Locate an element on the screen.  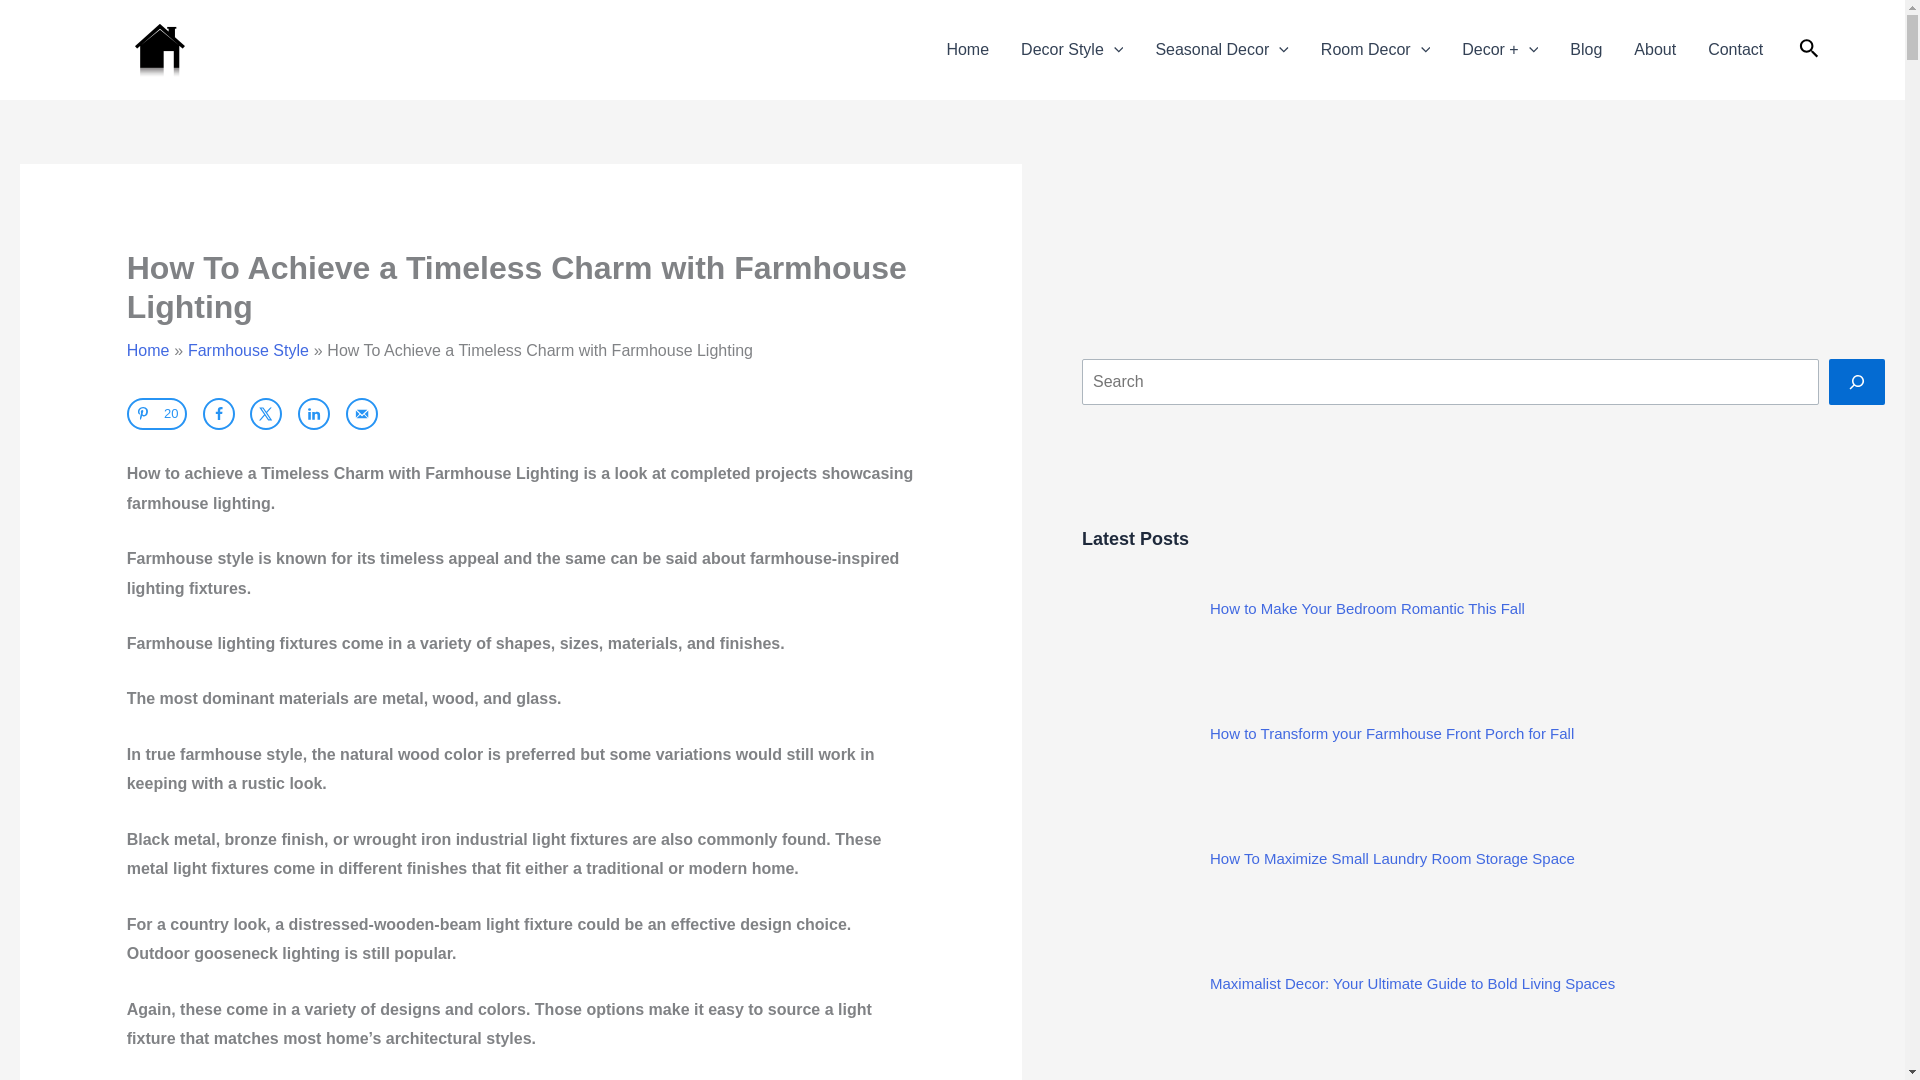
Share on X is located at coordinates (266, 414).